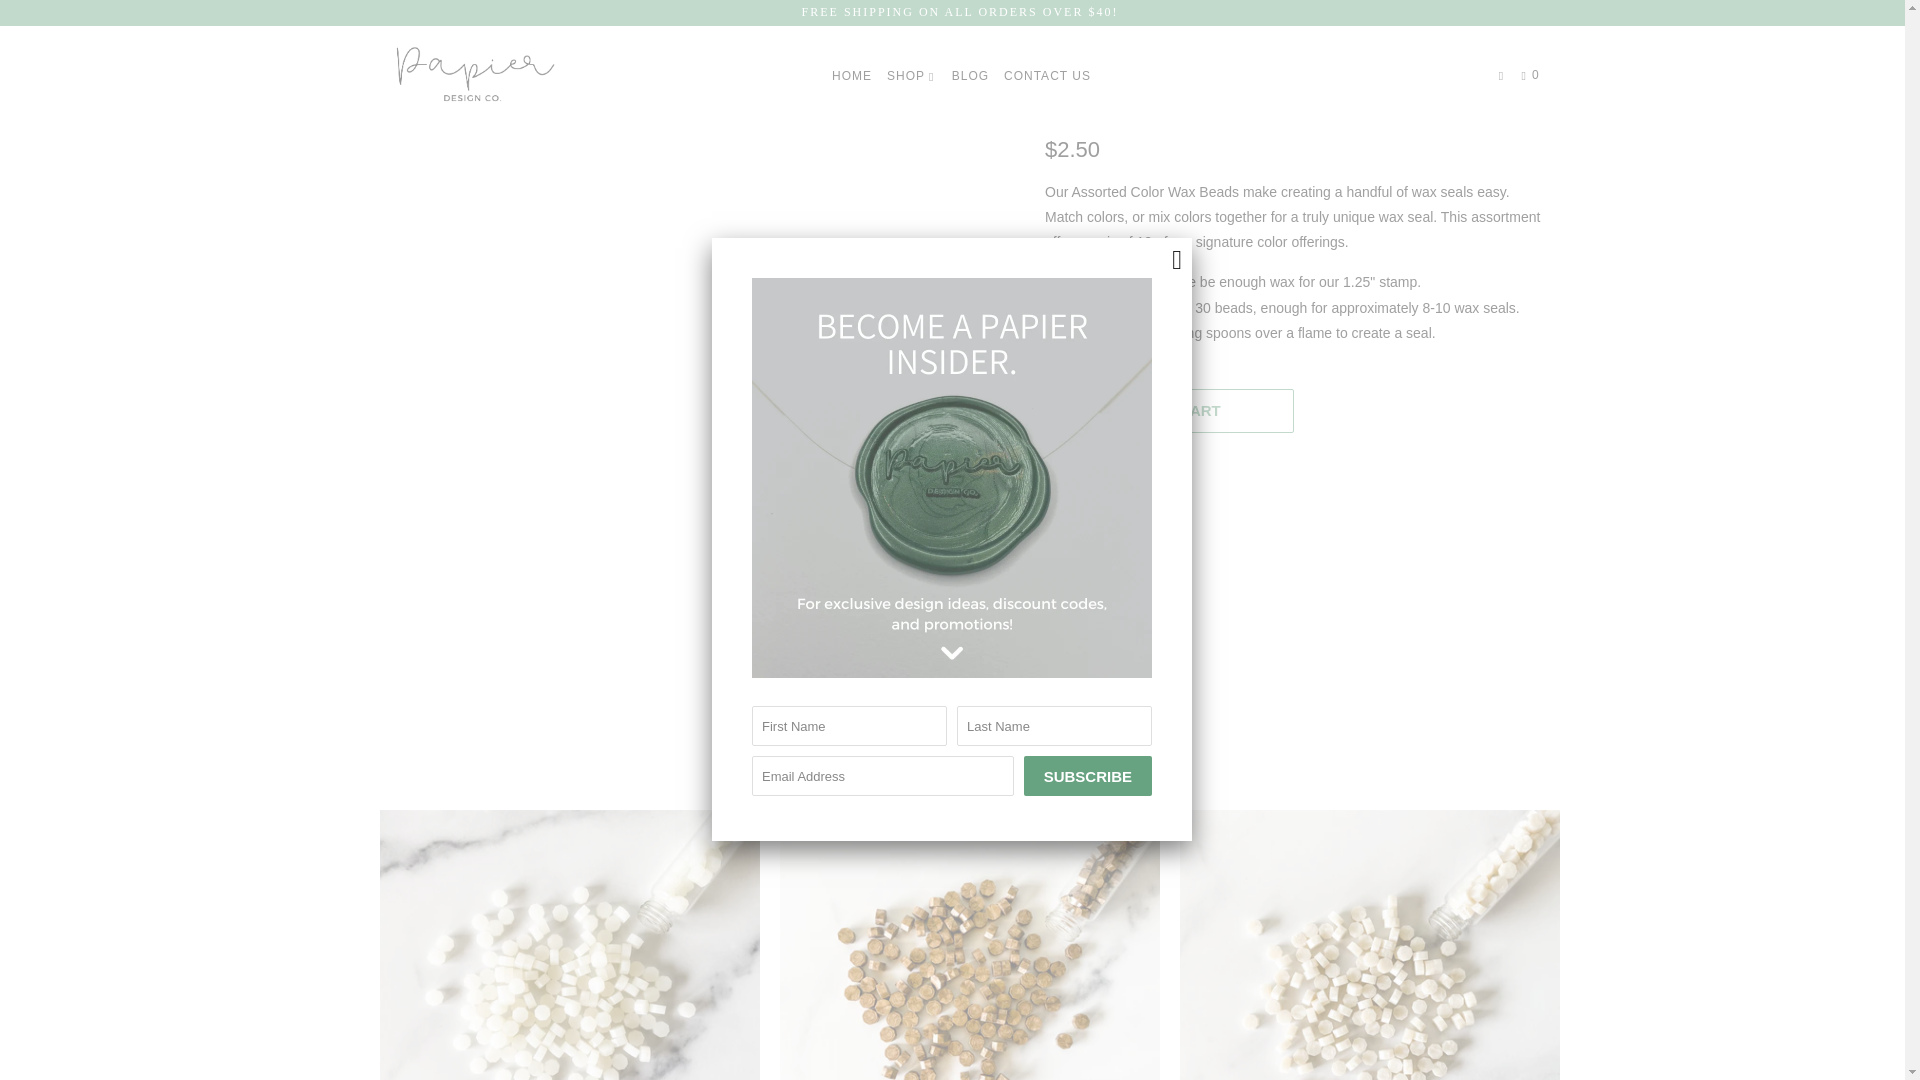  I want to click on BLOG, so click(970, 76).